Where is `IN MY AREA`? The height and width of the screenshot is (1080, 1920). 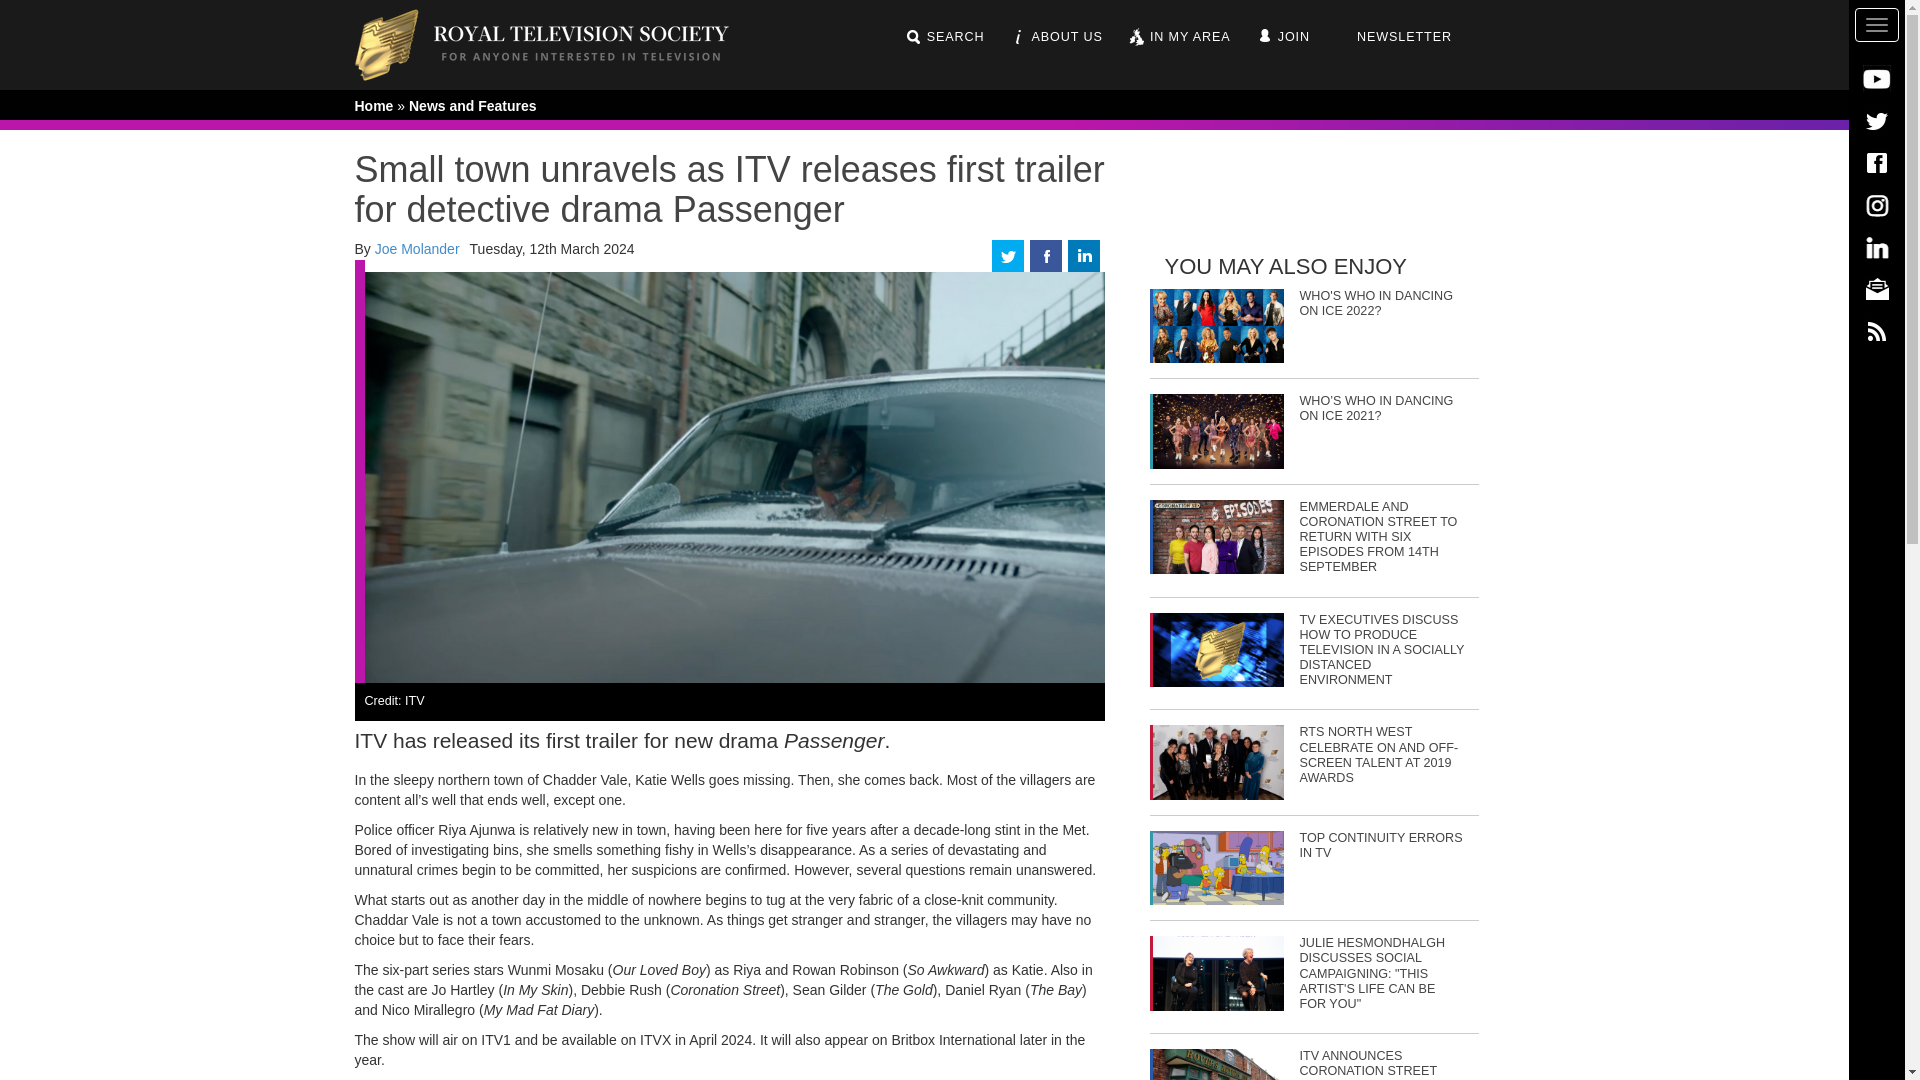
IN MY AREA is located at coordinates (1179, 37).